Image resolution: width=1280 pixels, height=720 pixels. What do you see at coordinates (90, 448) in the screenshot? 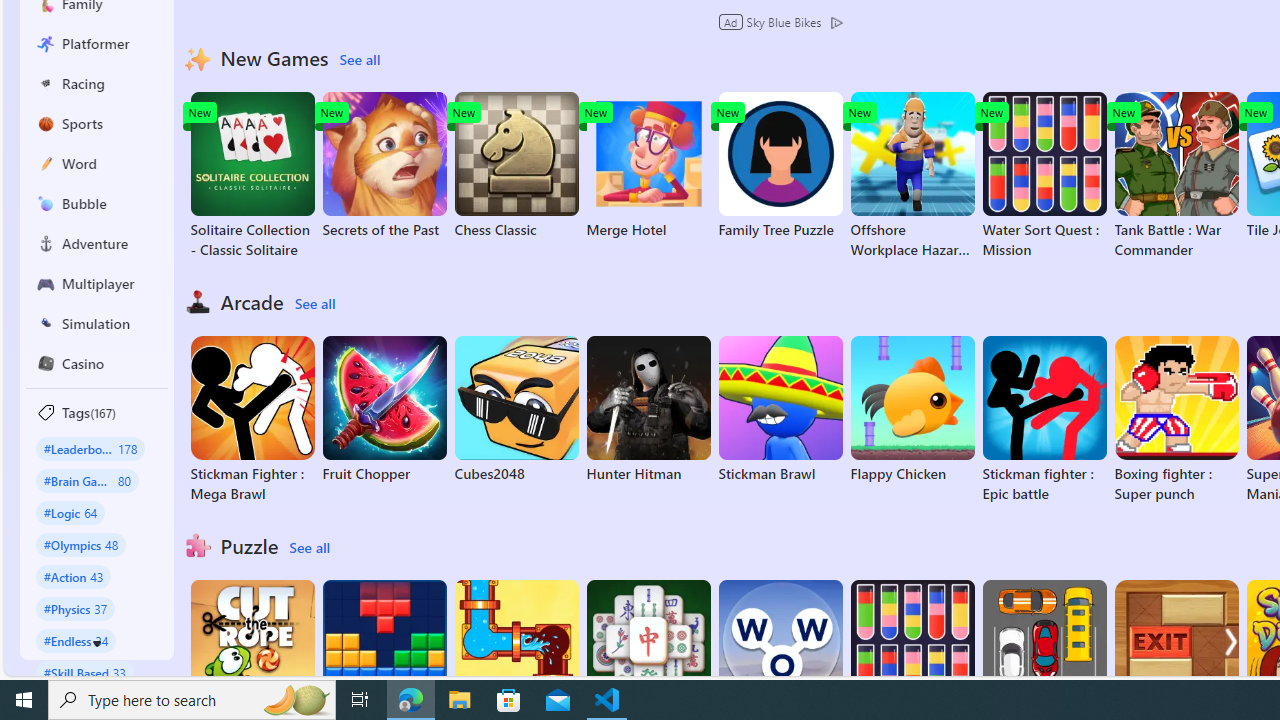
I see `#Leaderboard 178` at bounding box center [90, 448].